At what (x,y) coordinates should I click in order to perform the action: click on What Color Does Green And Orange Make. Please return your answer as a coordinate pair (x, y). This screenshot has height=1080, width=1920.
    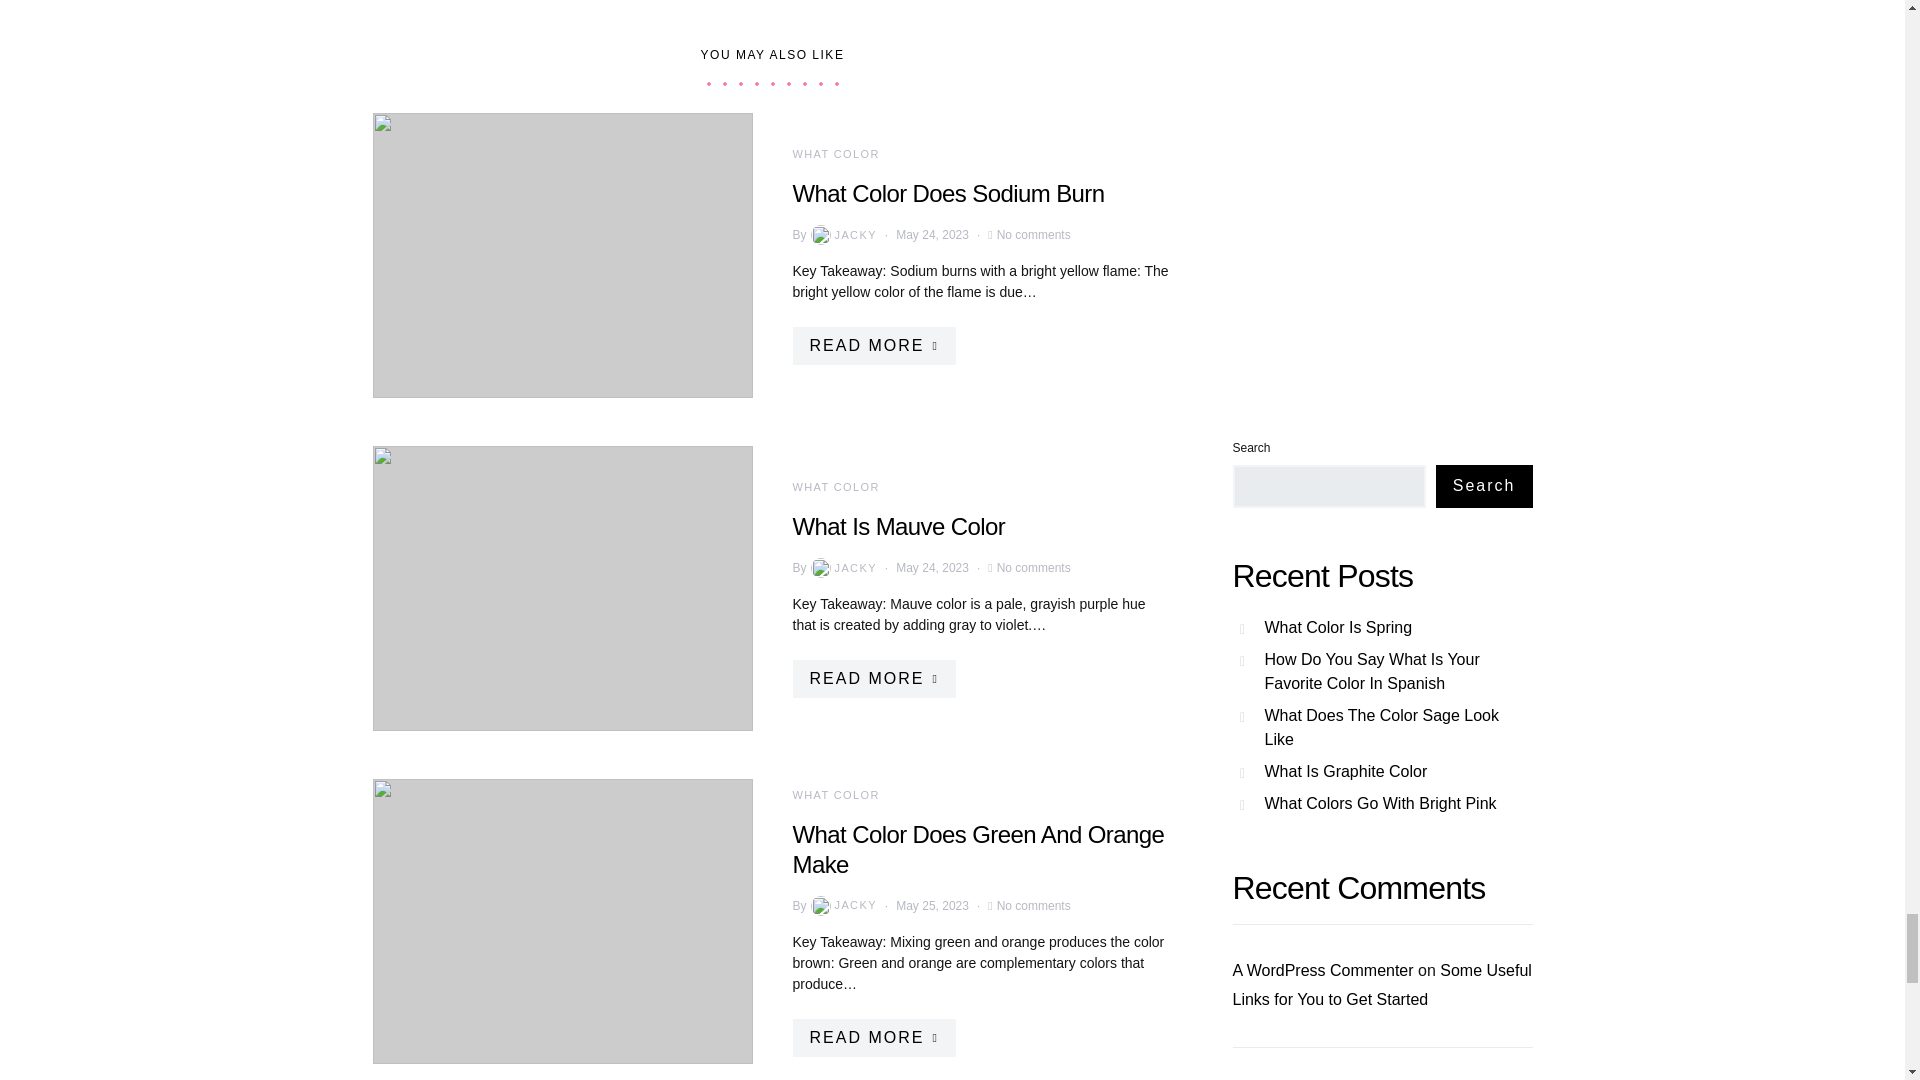
    Looking at the image, I should click on (977, 848).